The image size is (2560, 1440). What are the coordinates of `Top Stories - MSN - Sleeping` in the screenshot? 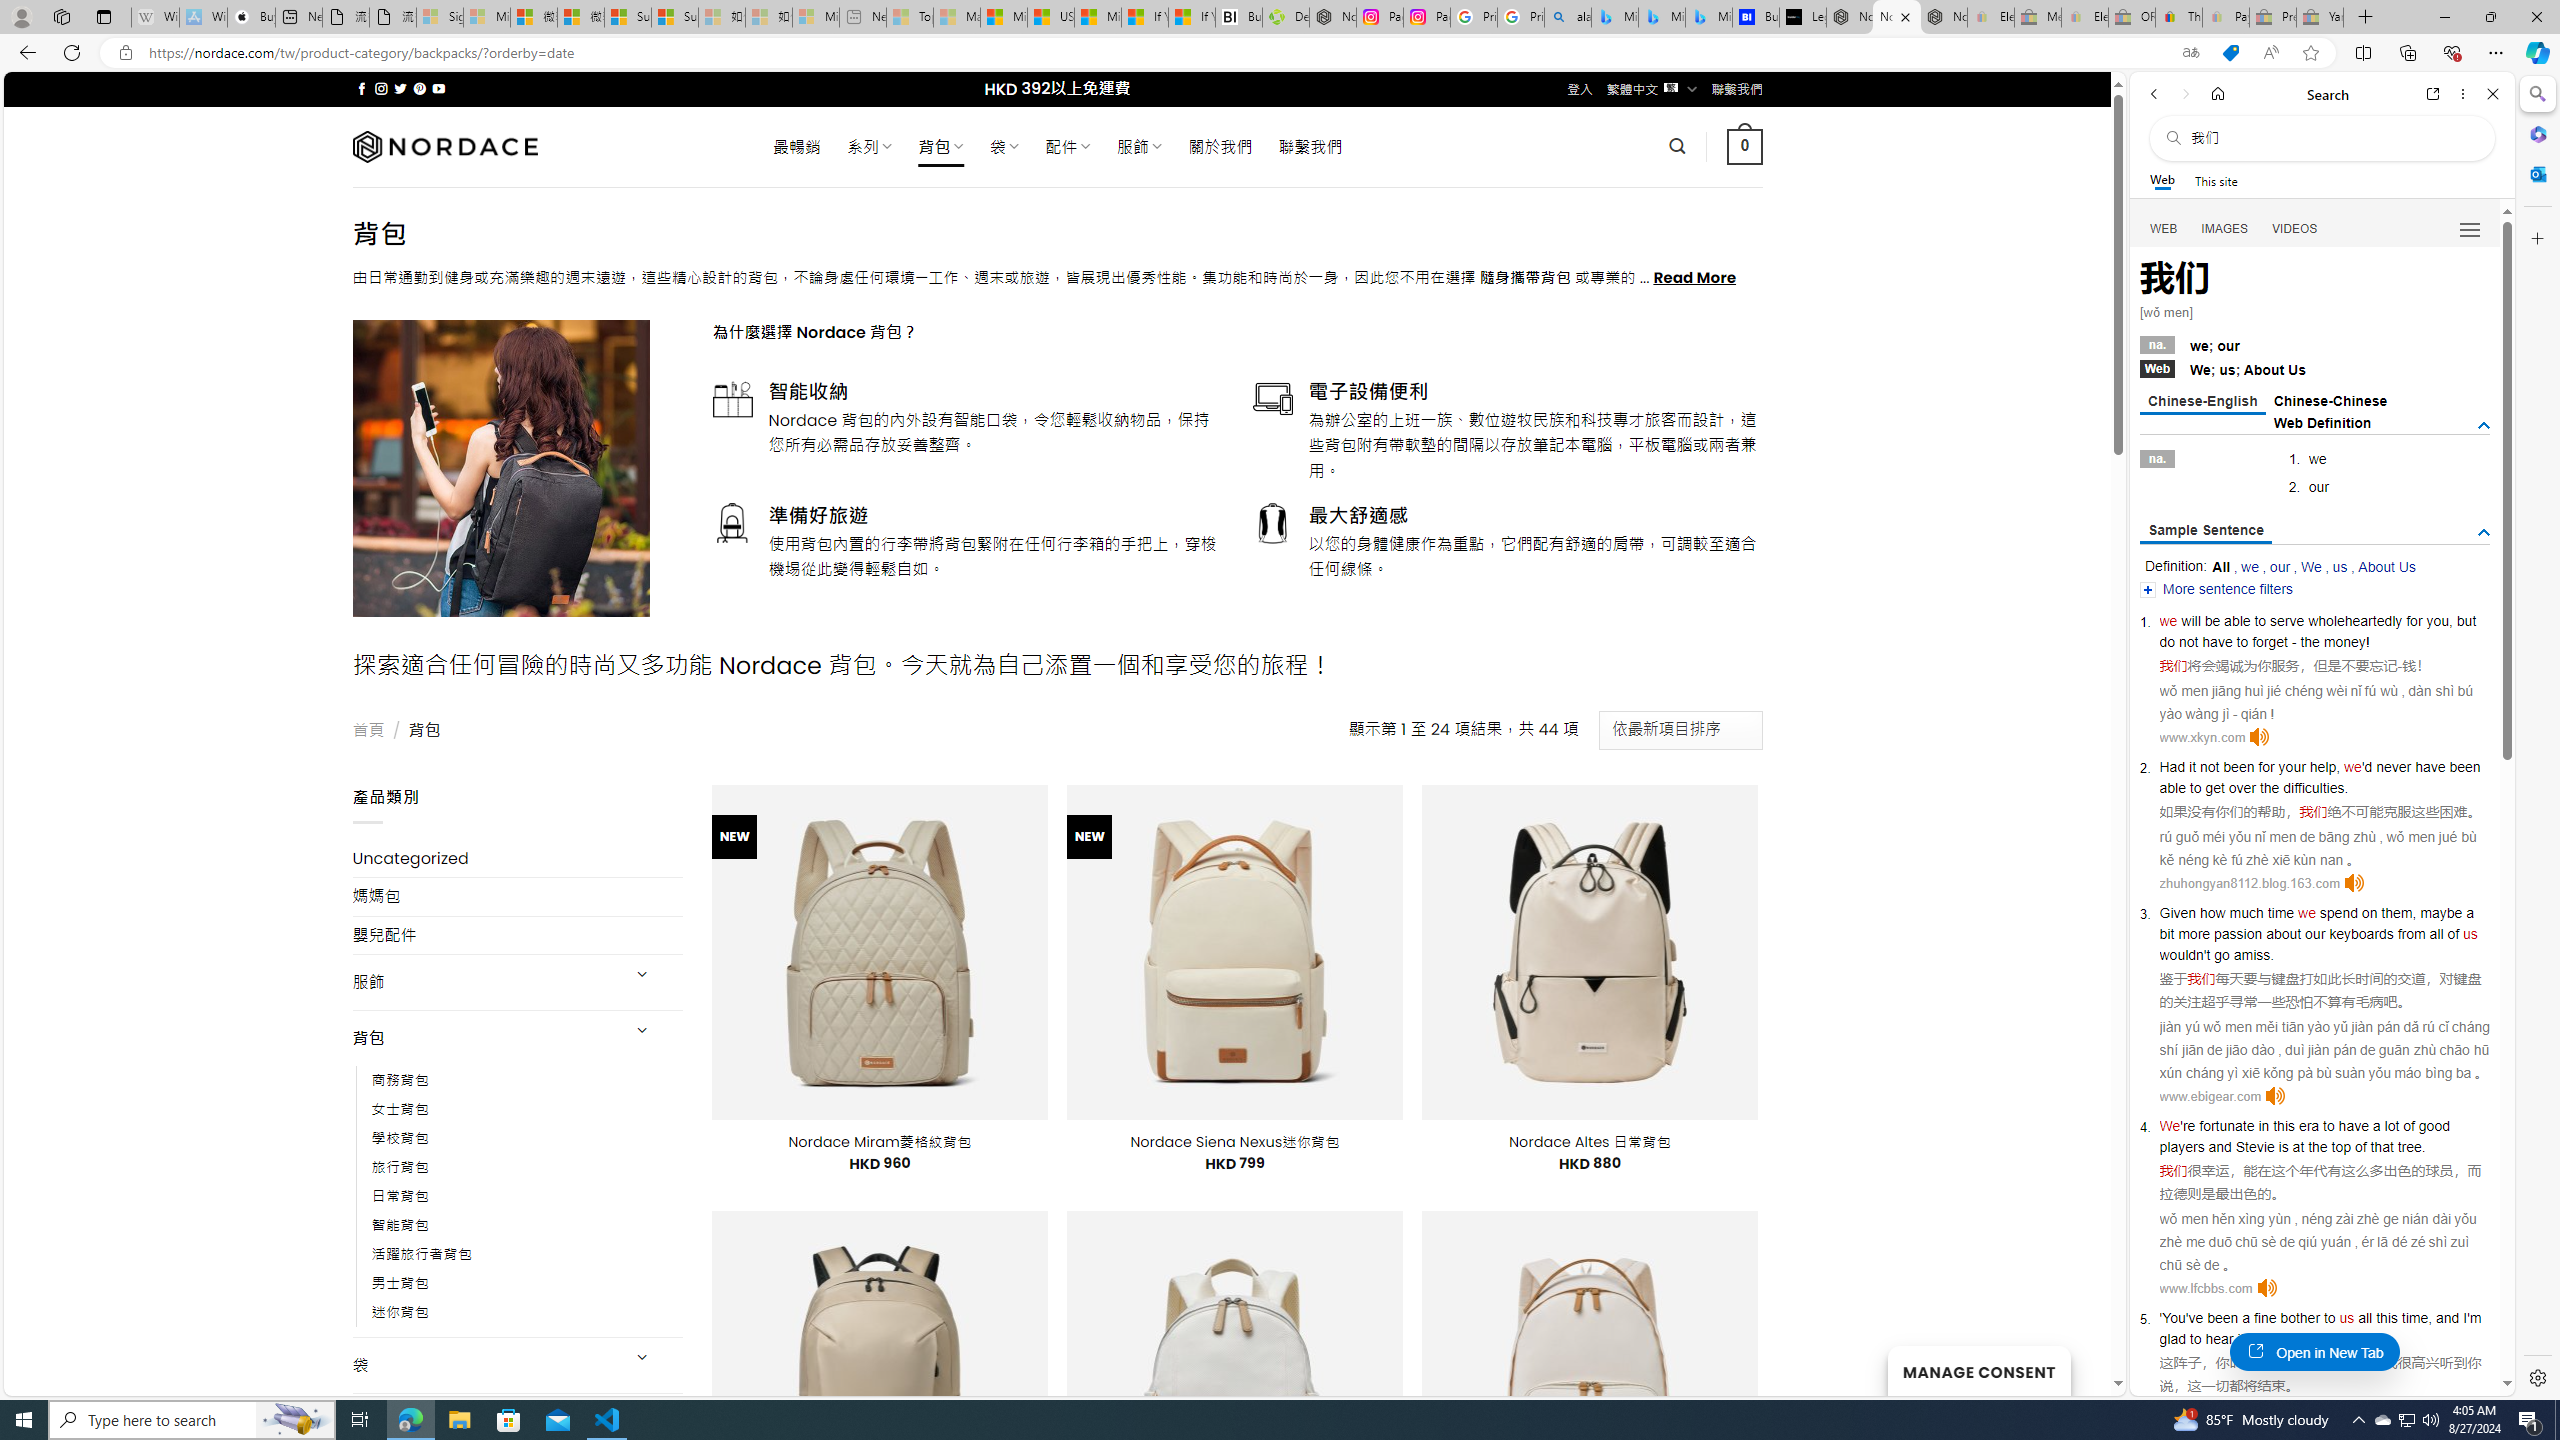 It's located at (910, 17).